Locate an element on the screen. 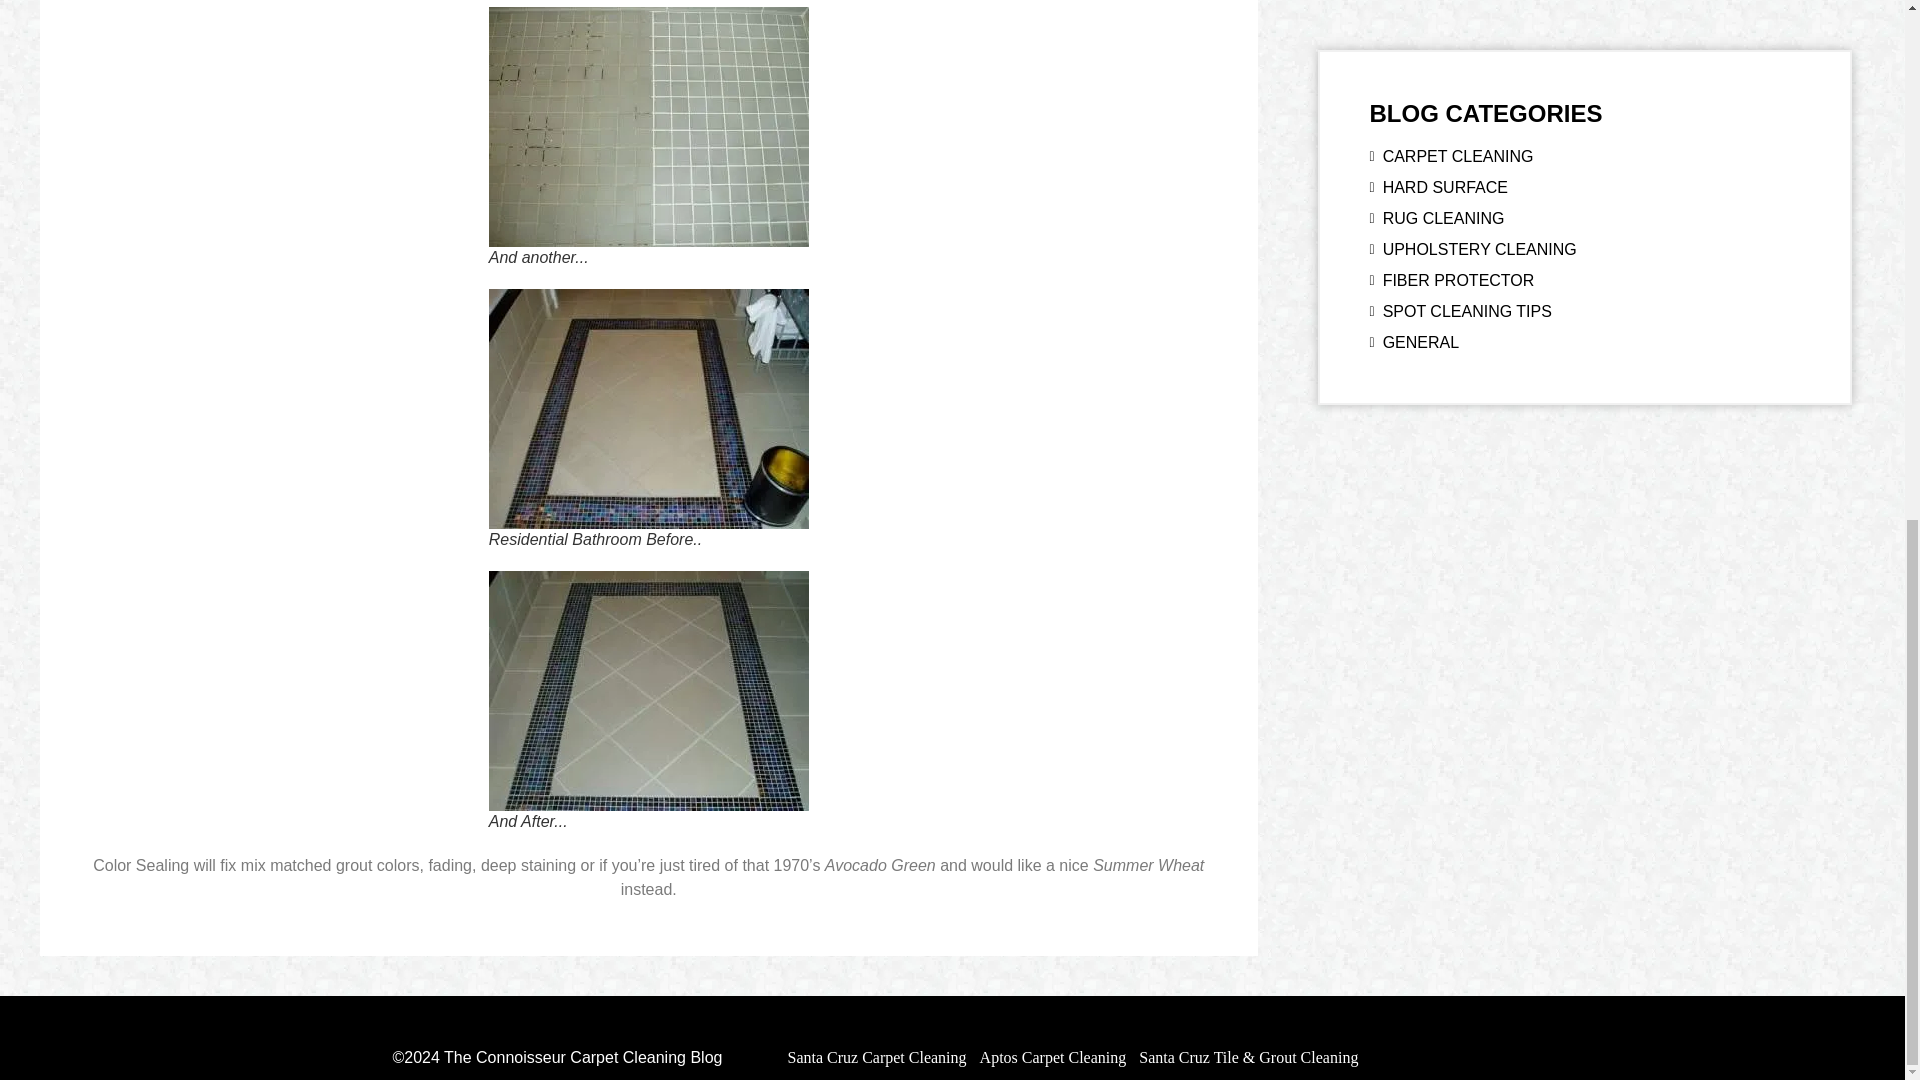 The width and height of the screenshot is (1920, 1080). Santa Cruz Carpet Cleaning is located at coordinates (876, 1056).